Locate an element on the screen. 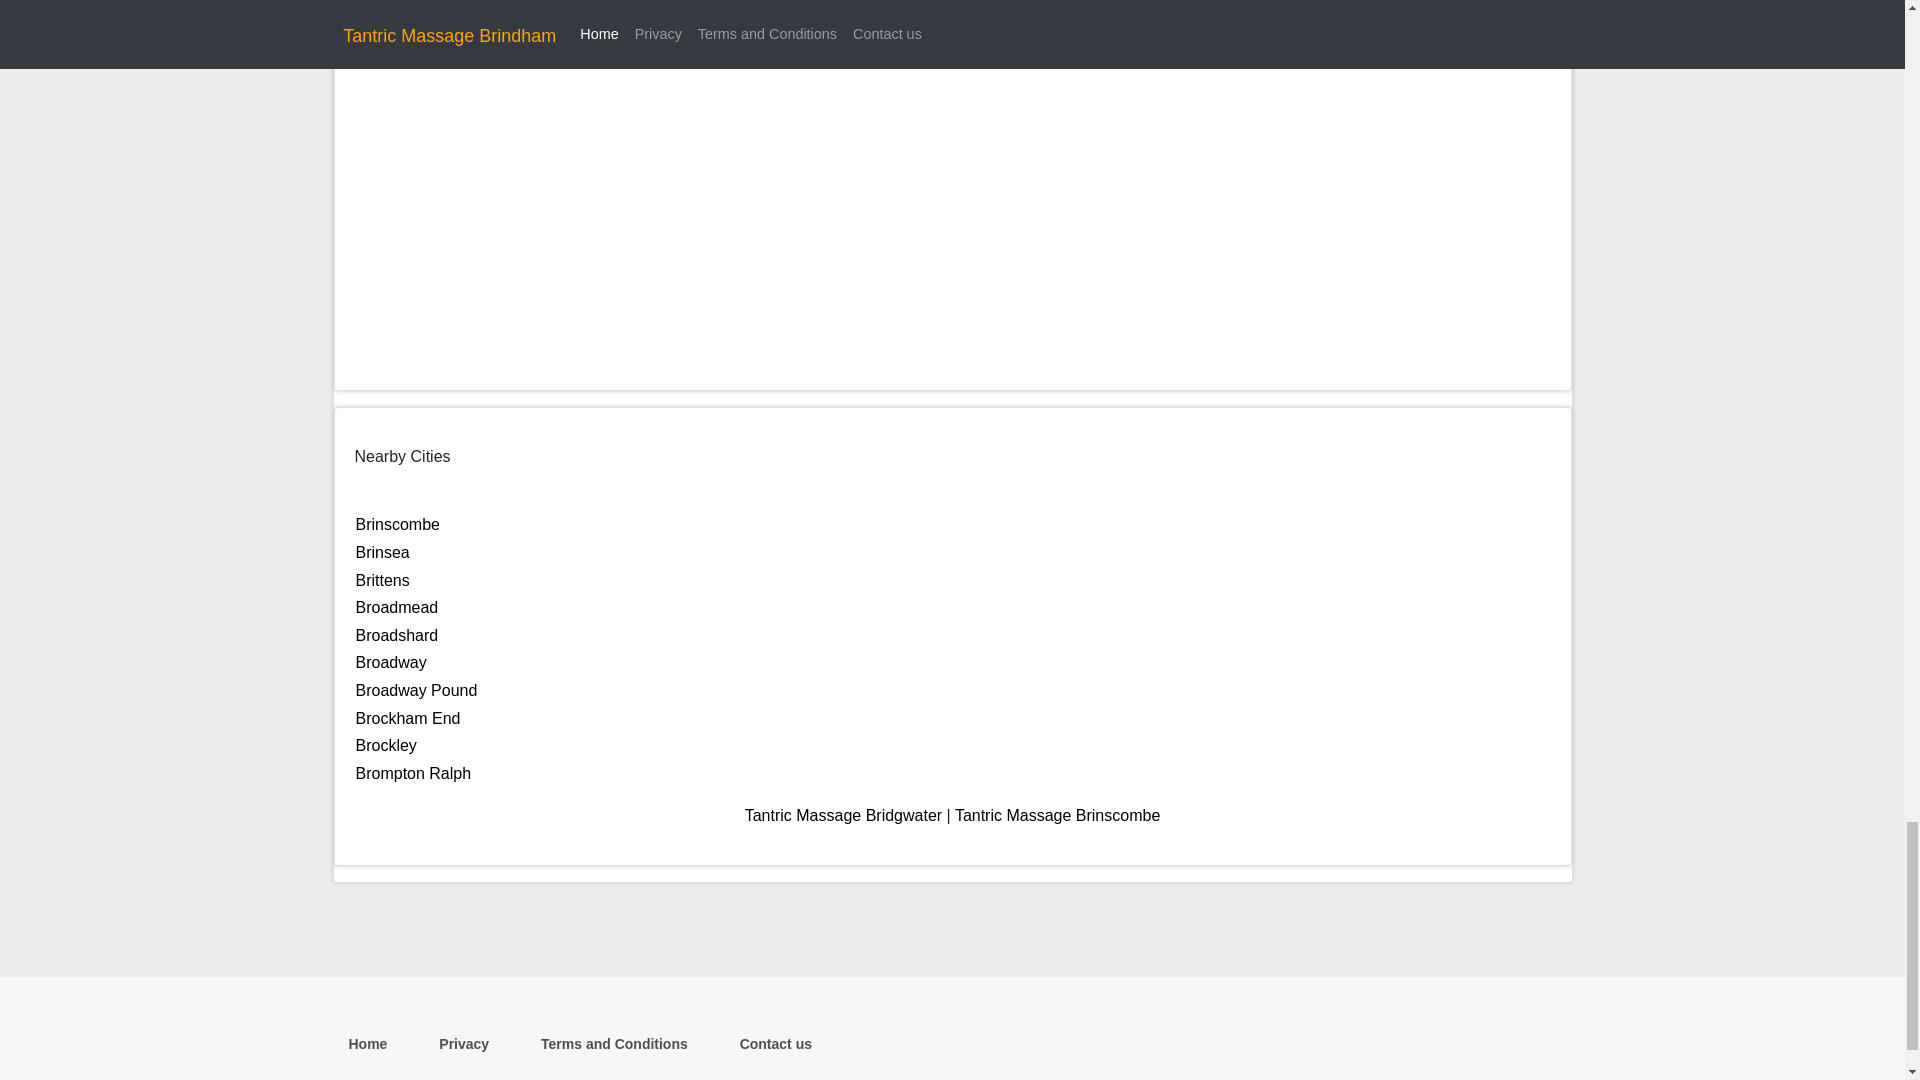 The height and width of the screenshot is (1080, 1920). Brittens is located at coordinates (382, 580).